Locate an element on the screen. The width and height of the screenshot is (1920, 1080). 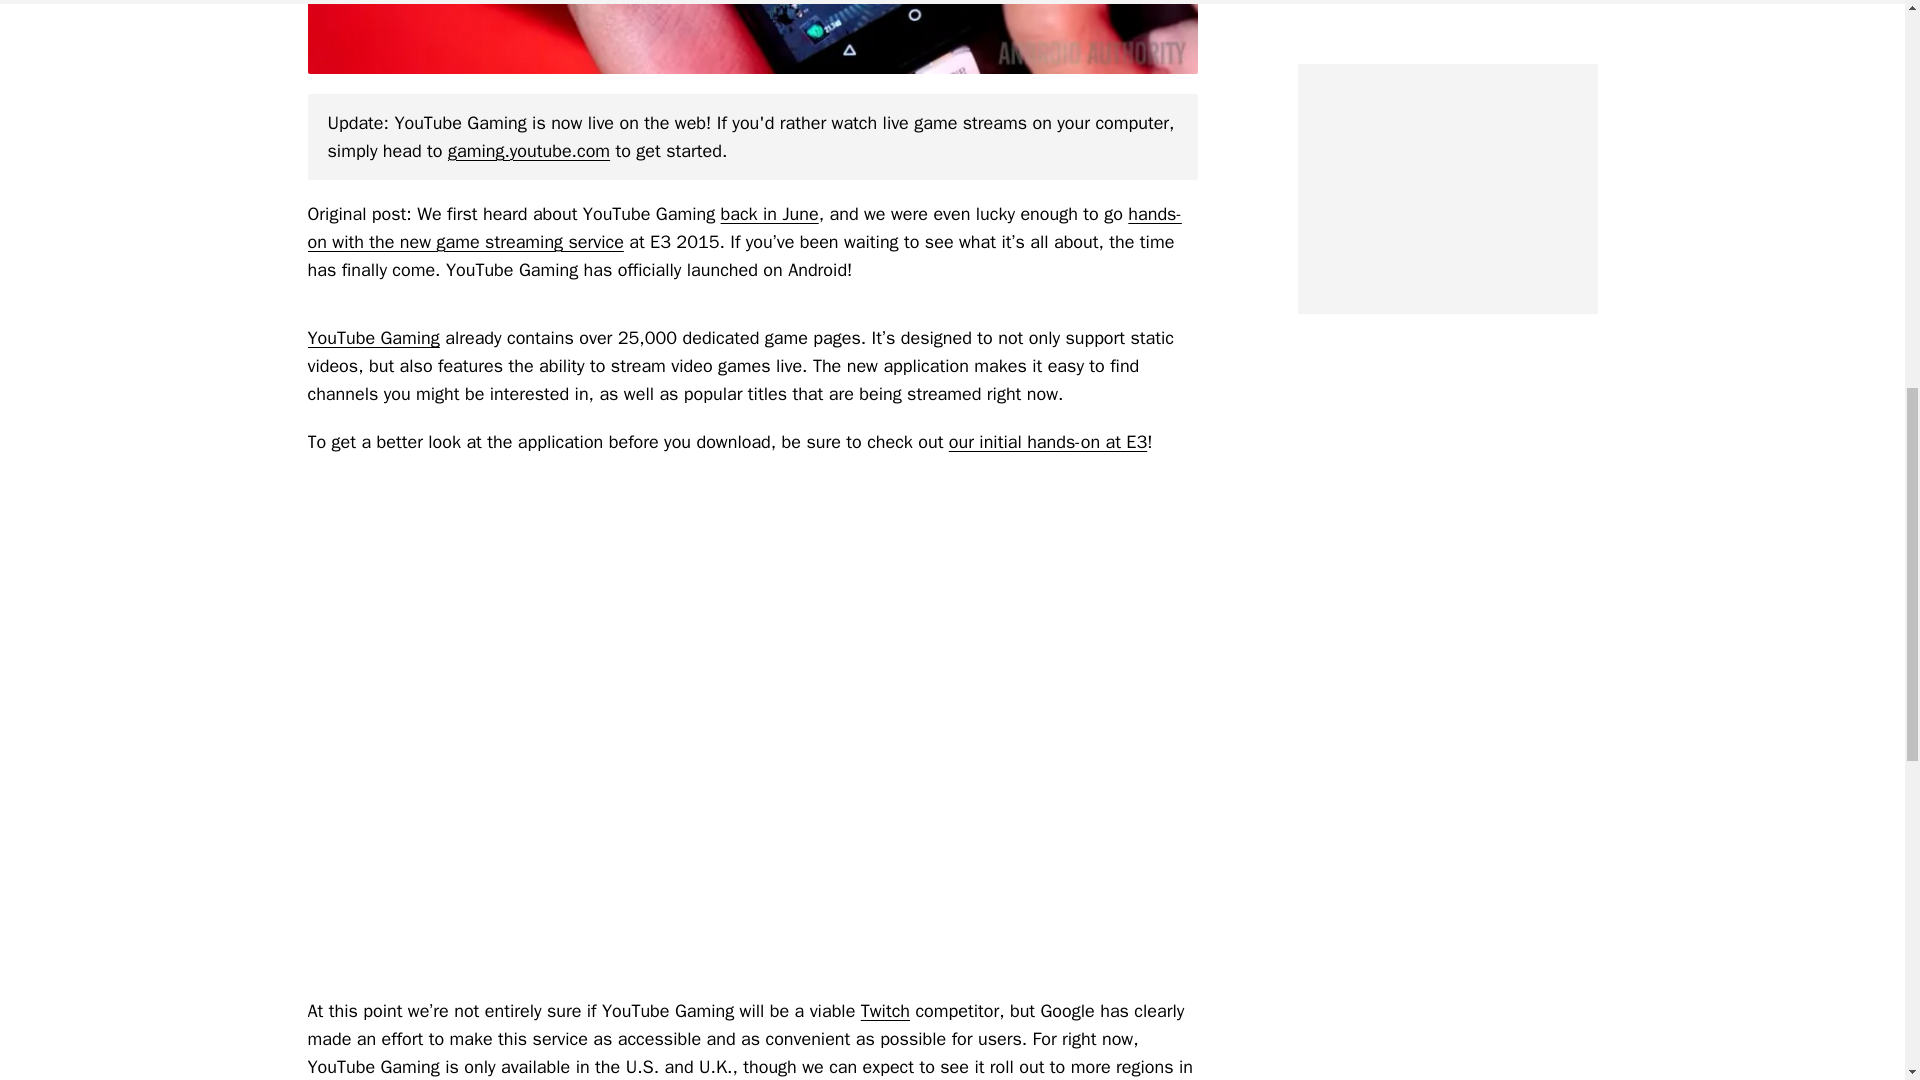
our initial hands-on at E3 is located at coordinates (1047, 441).